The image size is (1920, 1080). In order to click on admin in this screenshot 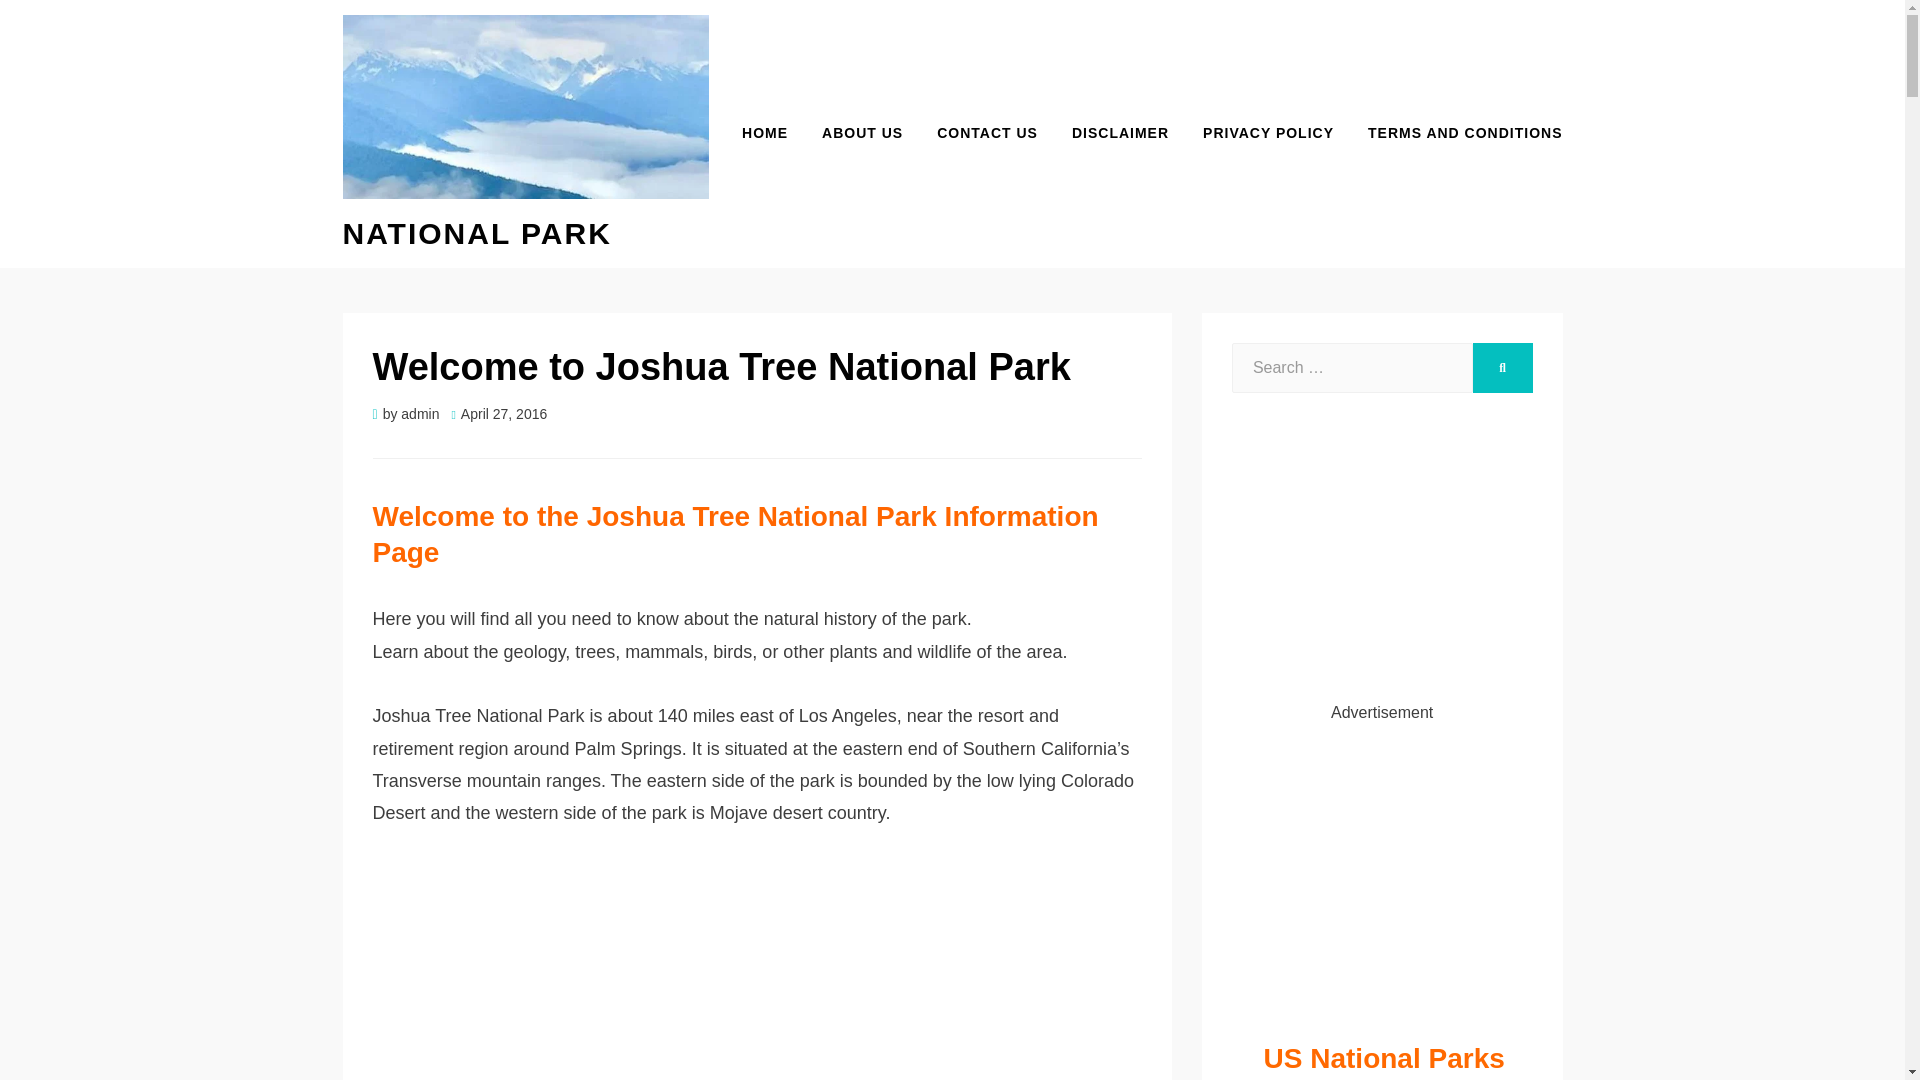, I will do `click(420, 414)`.